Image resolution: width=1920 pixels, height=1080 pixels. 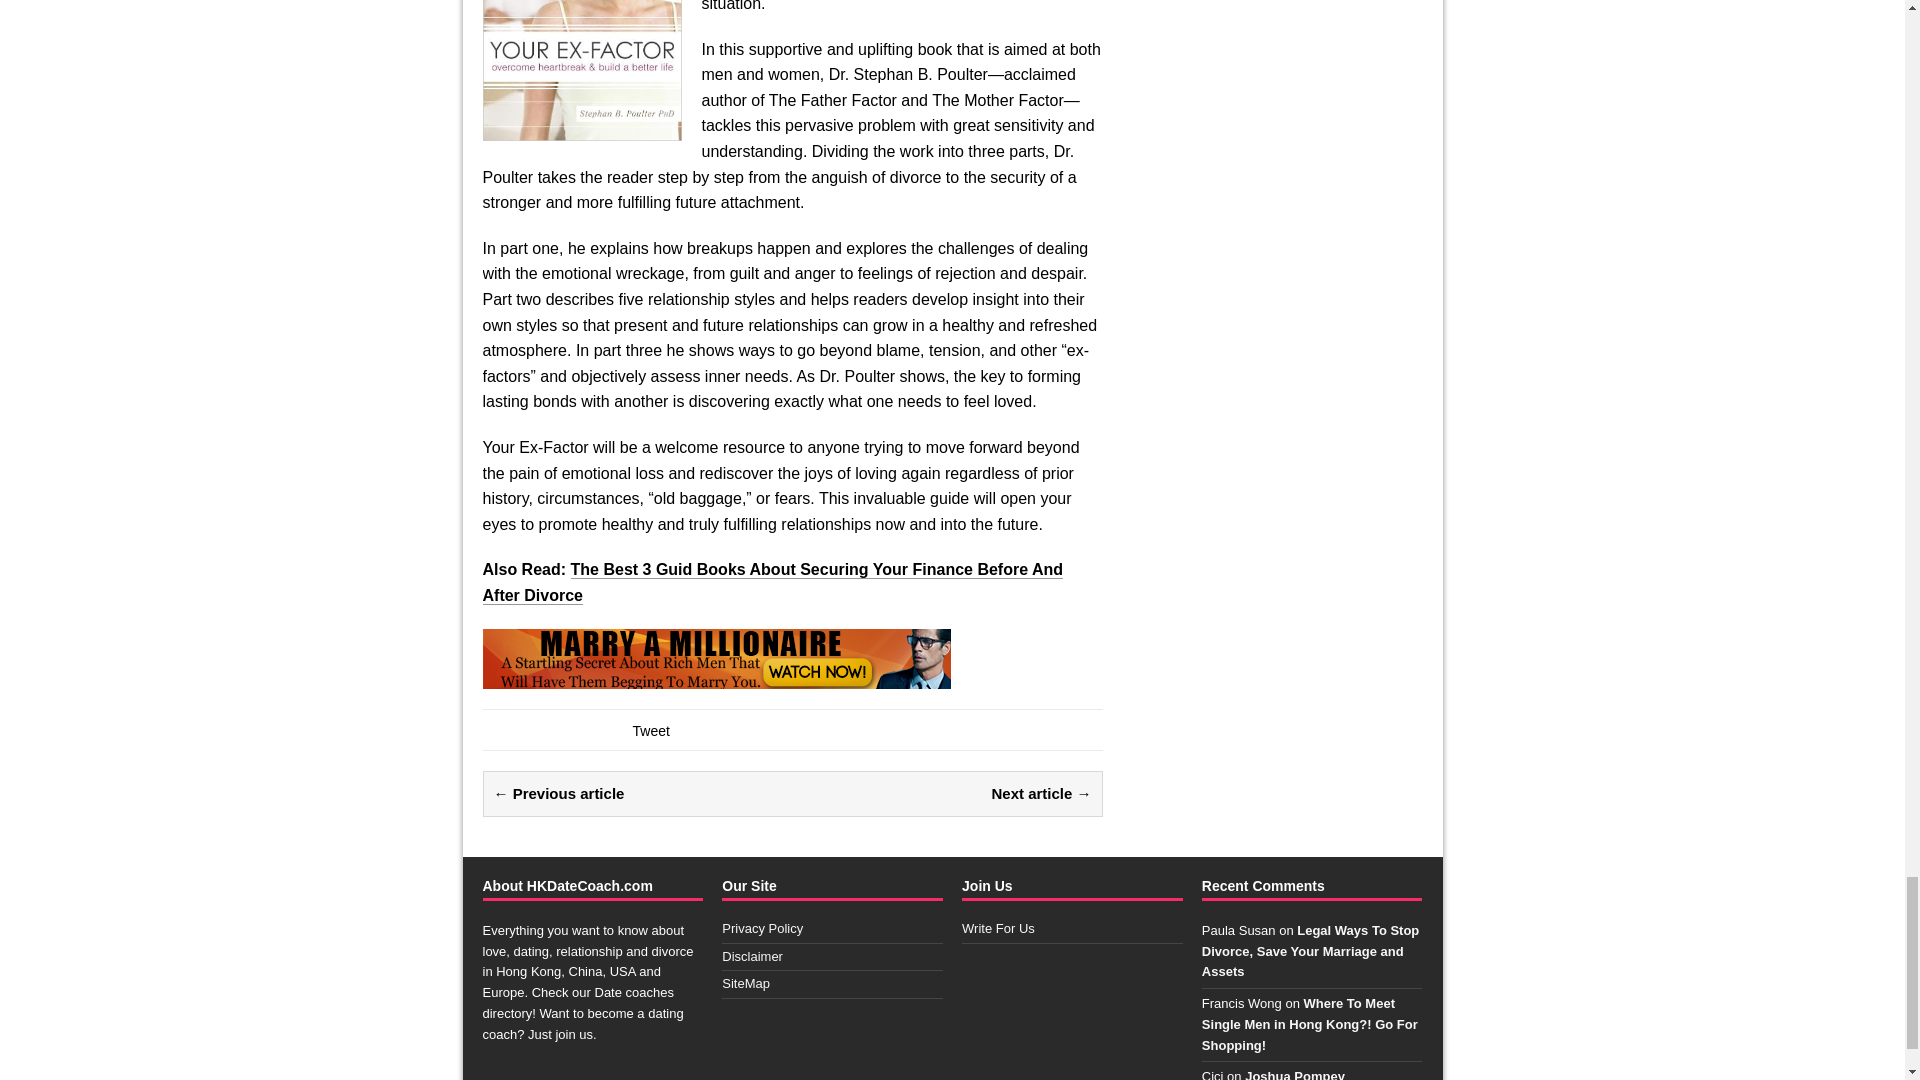 I want to click on SiteMap, so click(x=745, y=984).